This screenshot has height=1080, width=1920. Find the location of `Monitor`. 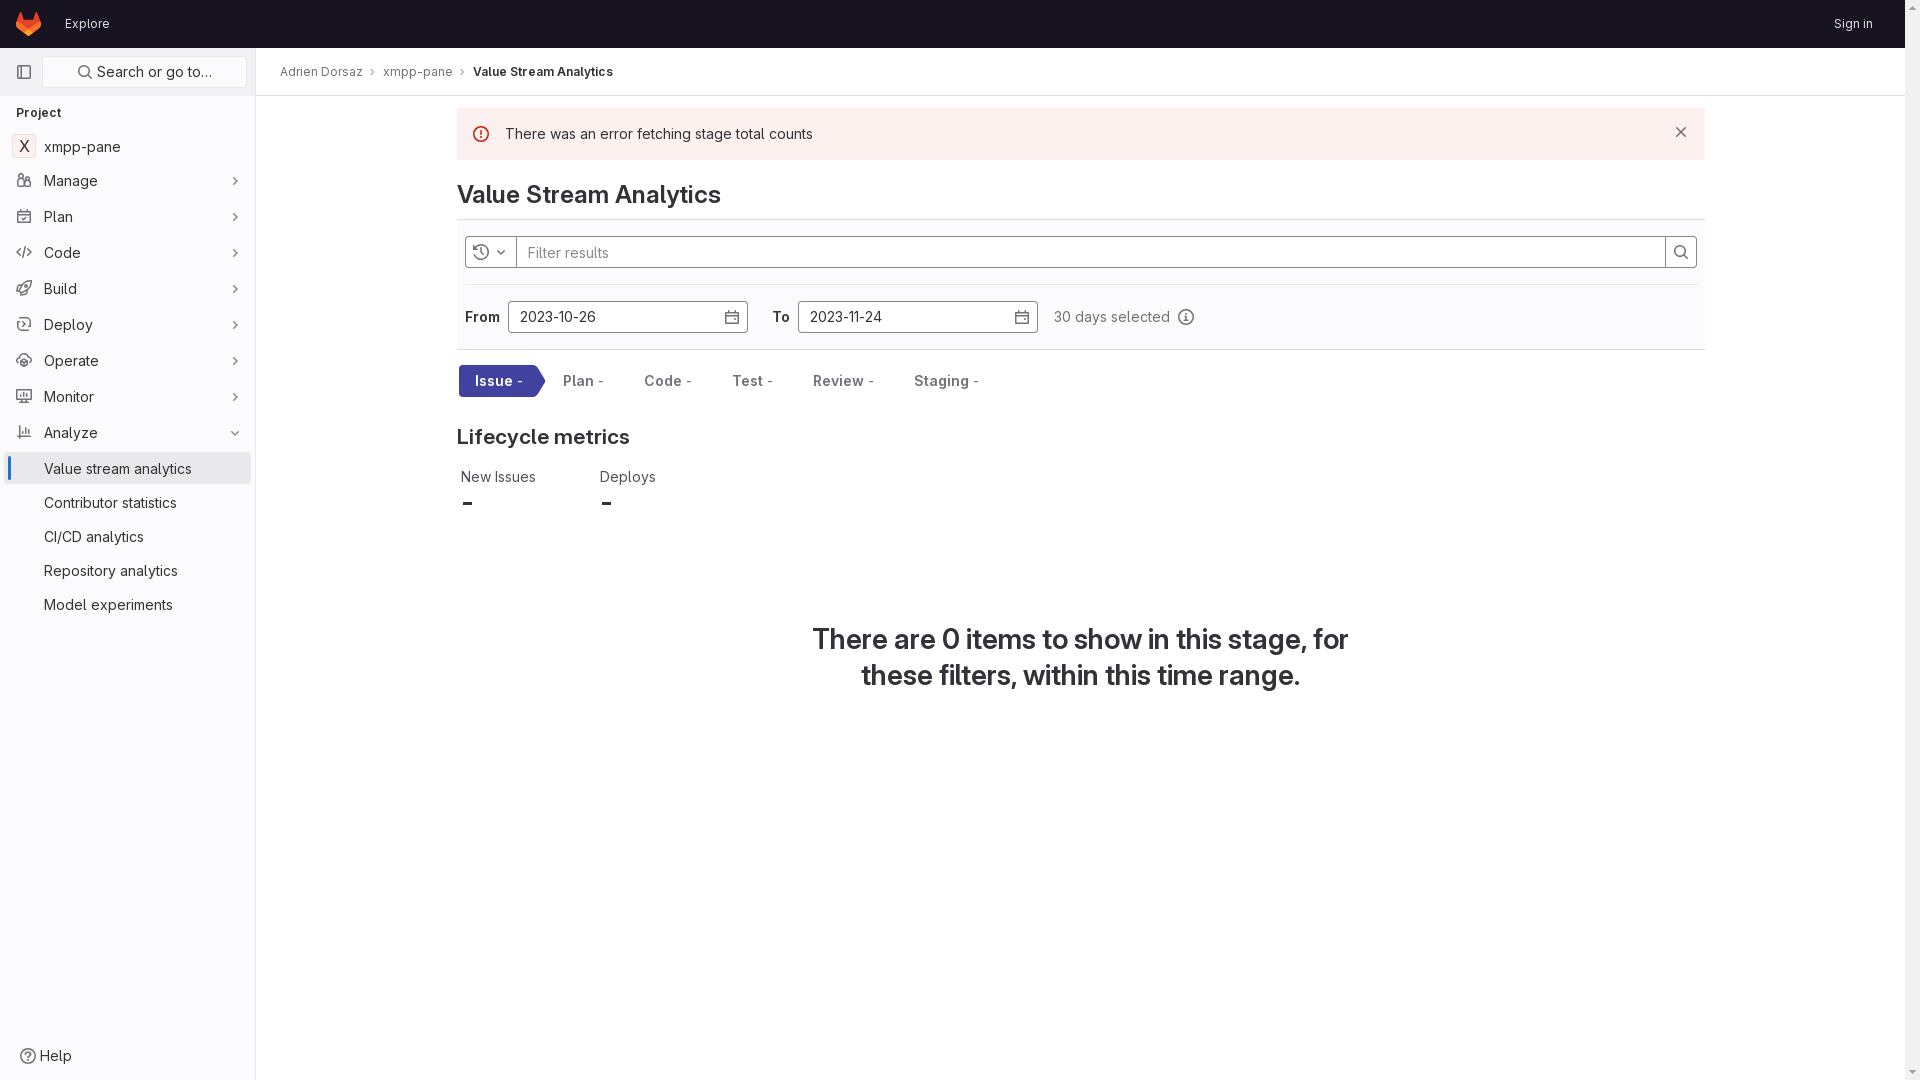

Monitor is located at coordinates (128, 396).